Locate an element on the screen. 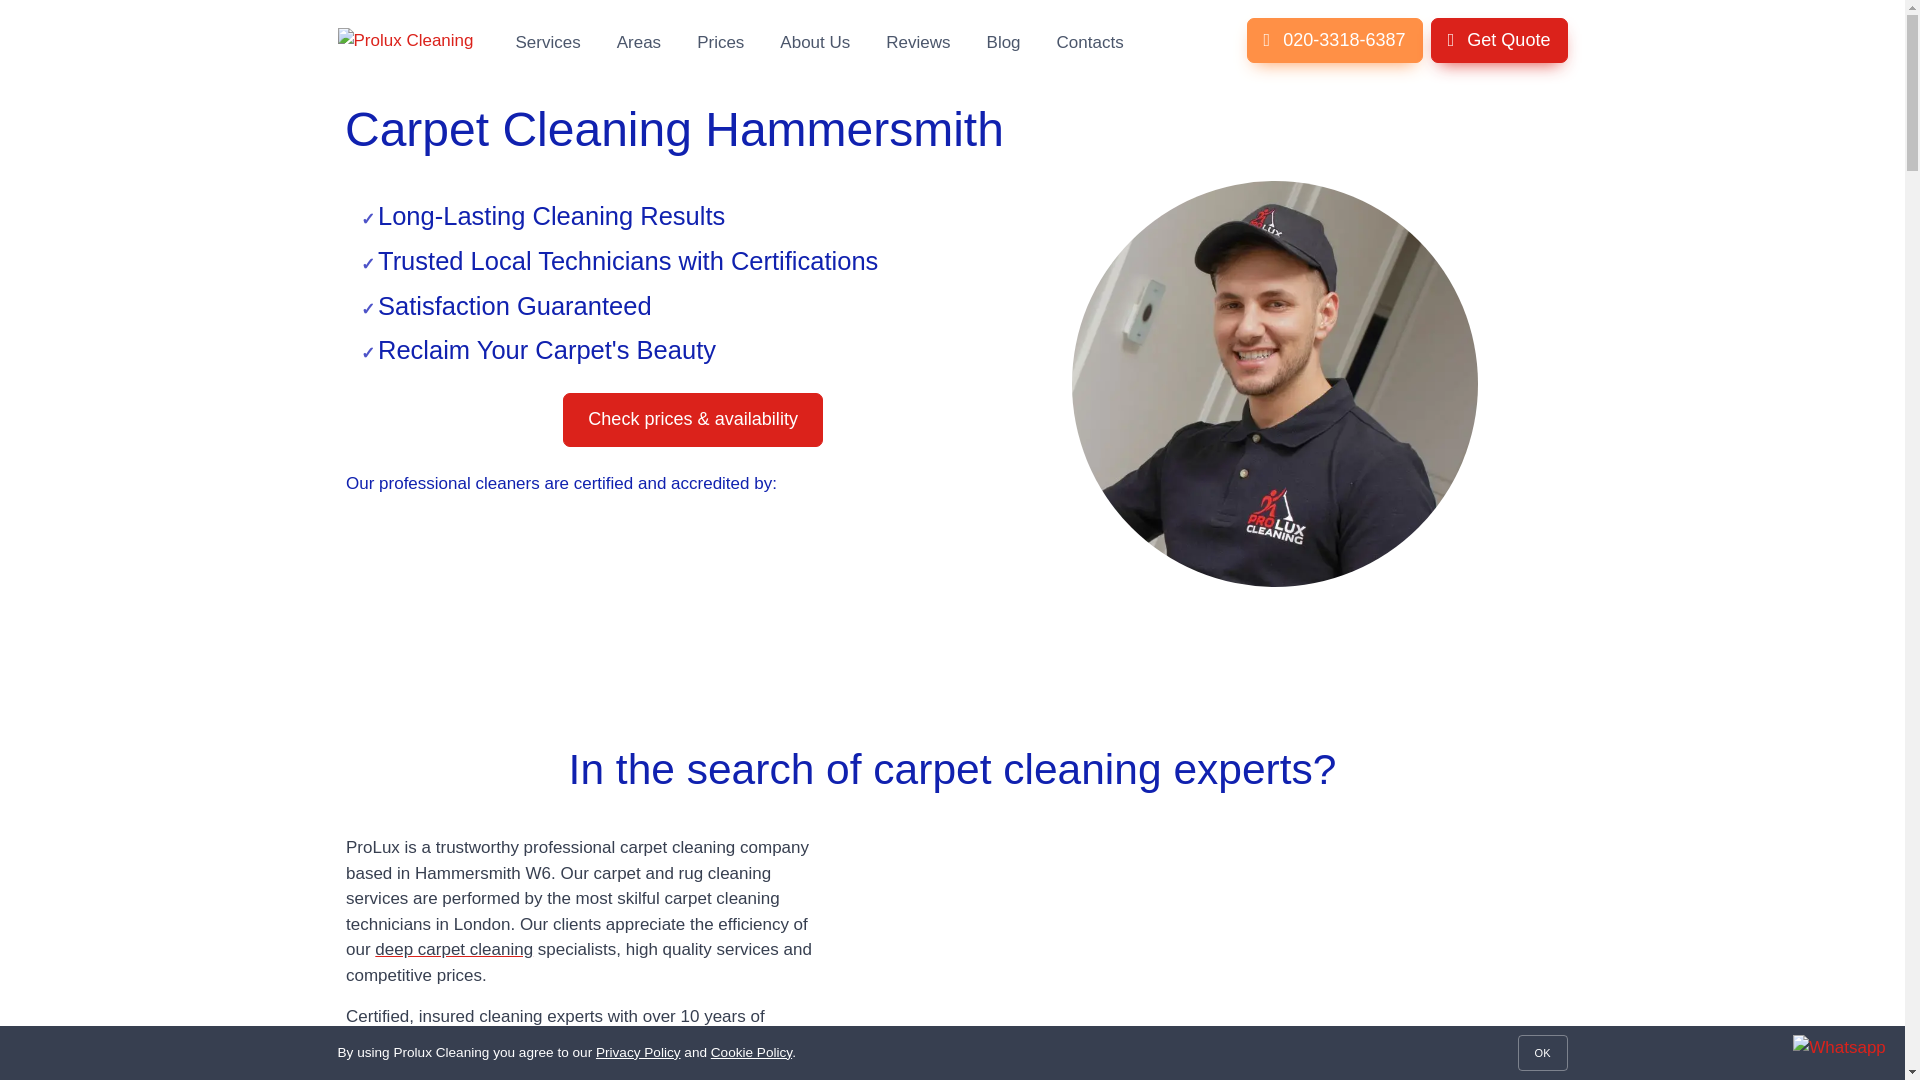  deep carpet cleaning is located at coordinates (454, 949).